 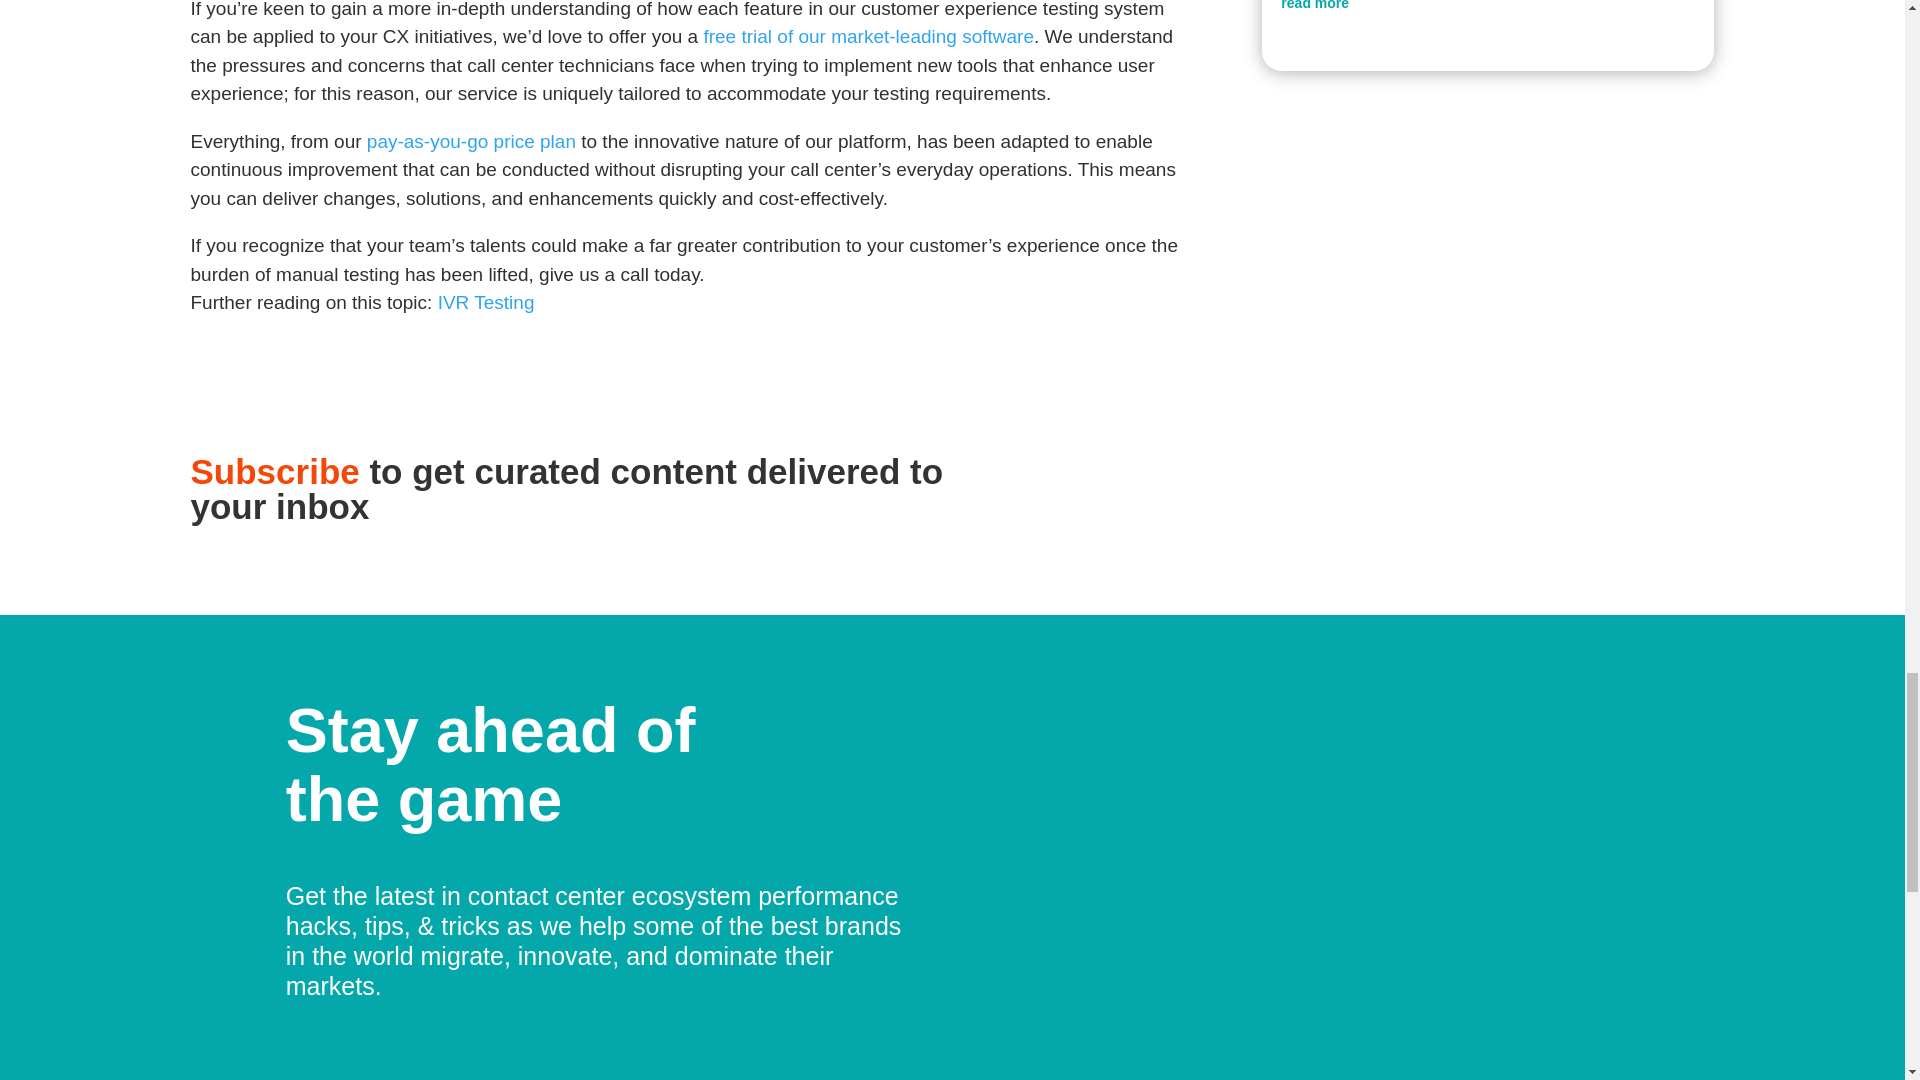 I want to click on IVR Testing, so click(x=486, y=302).